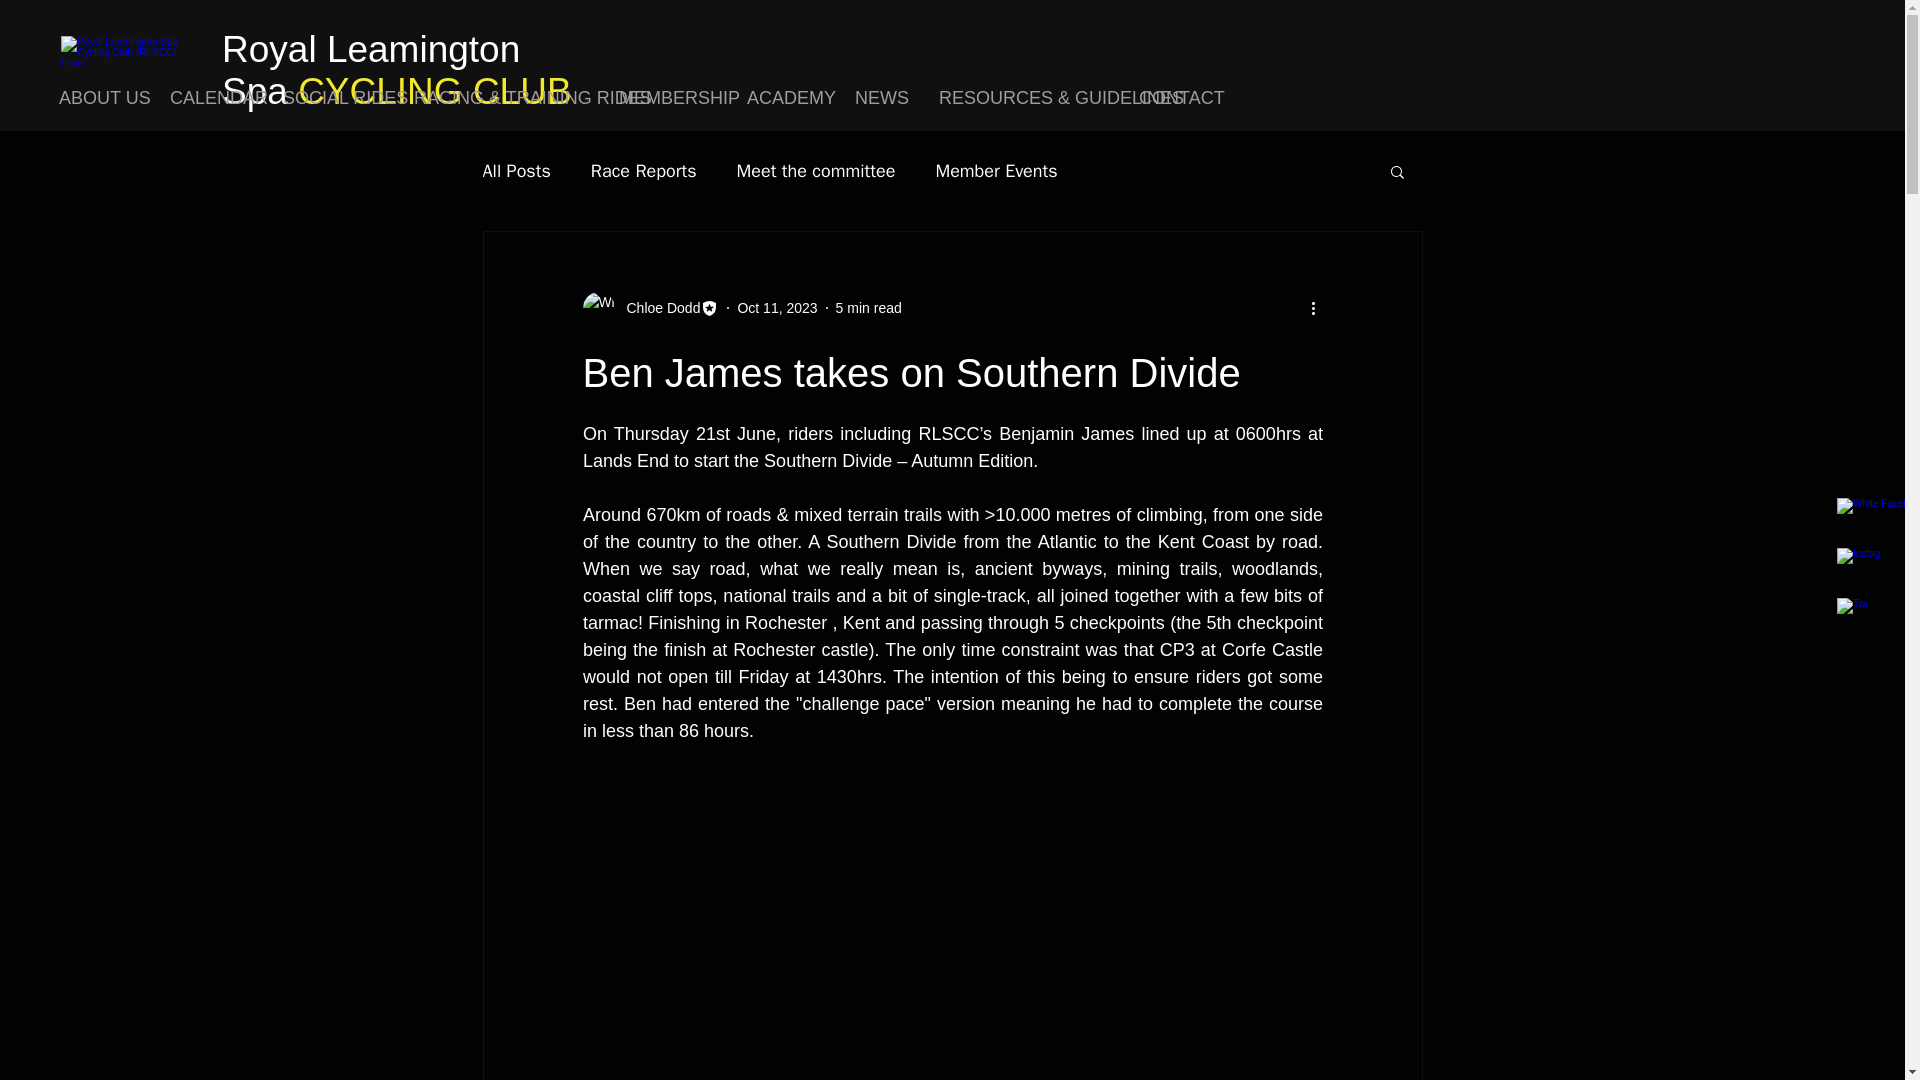  I want to click on ABOUT US, so click(100, 98).